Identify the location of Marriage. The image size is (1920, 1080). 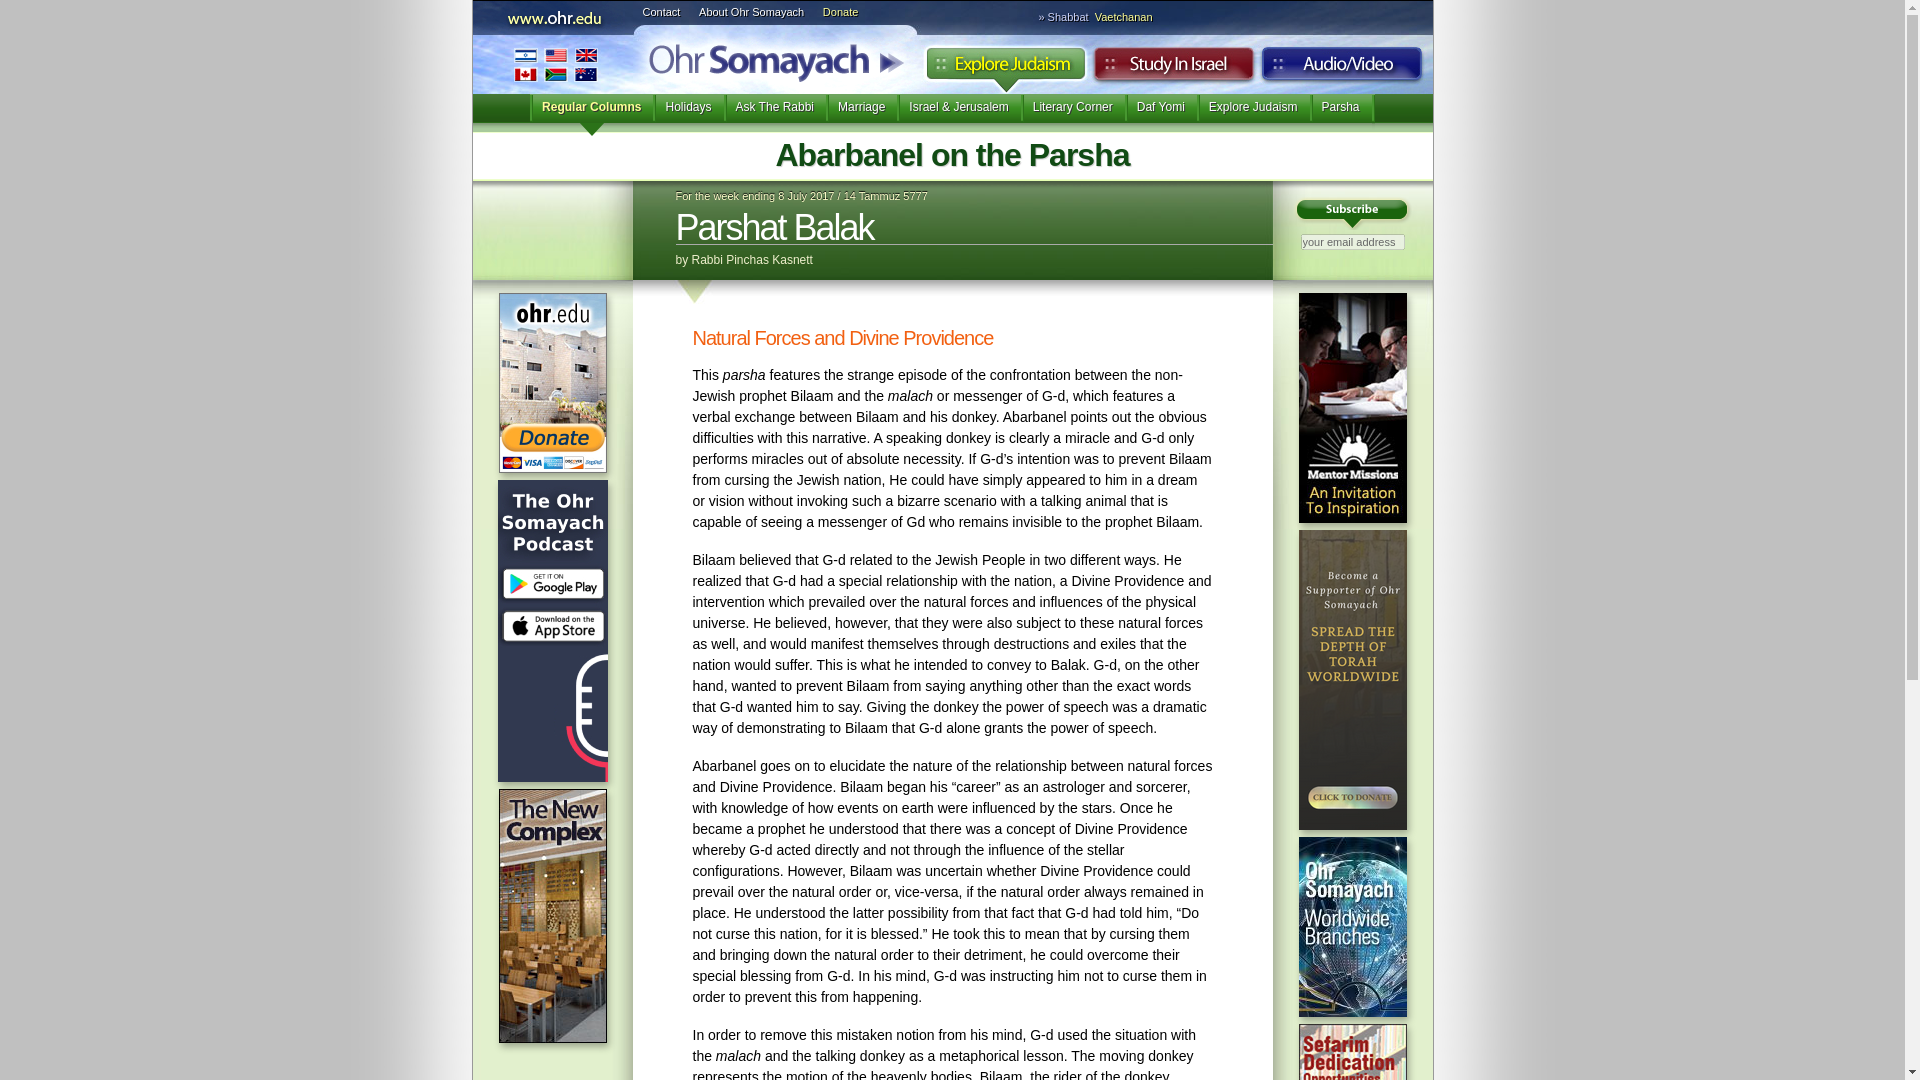
(860, 114).